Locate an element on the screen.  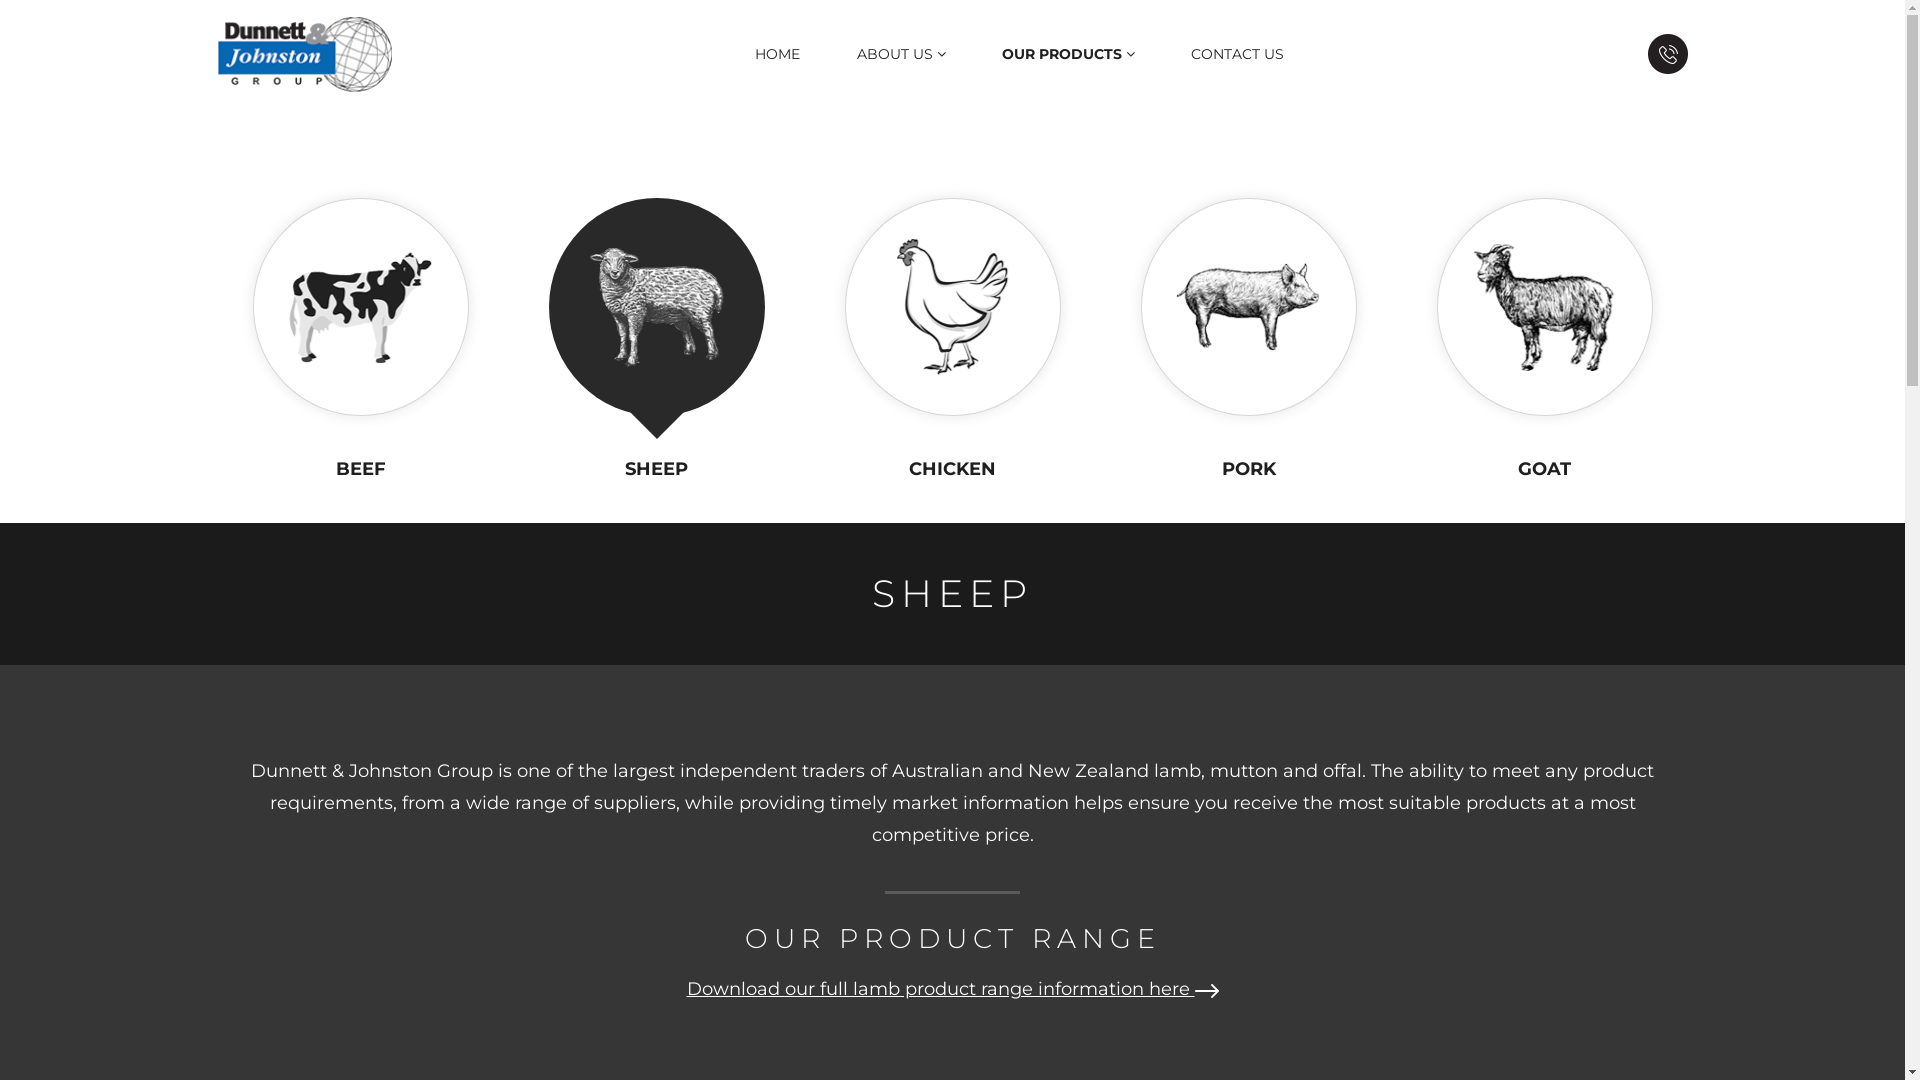
Download our full lamb product range information here is located at coordinates (952, 989).